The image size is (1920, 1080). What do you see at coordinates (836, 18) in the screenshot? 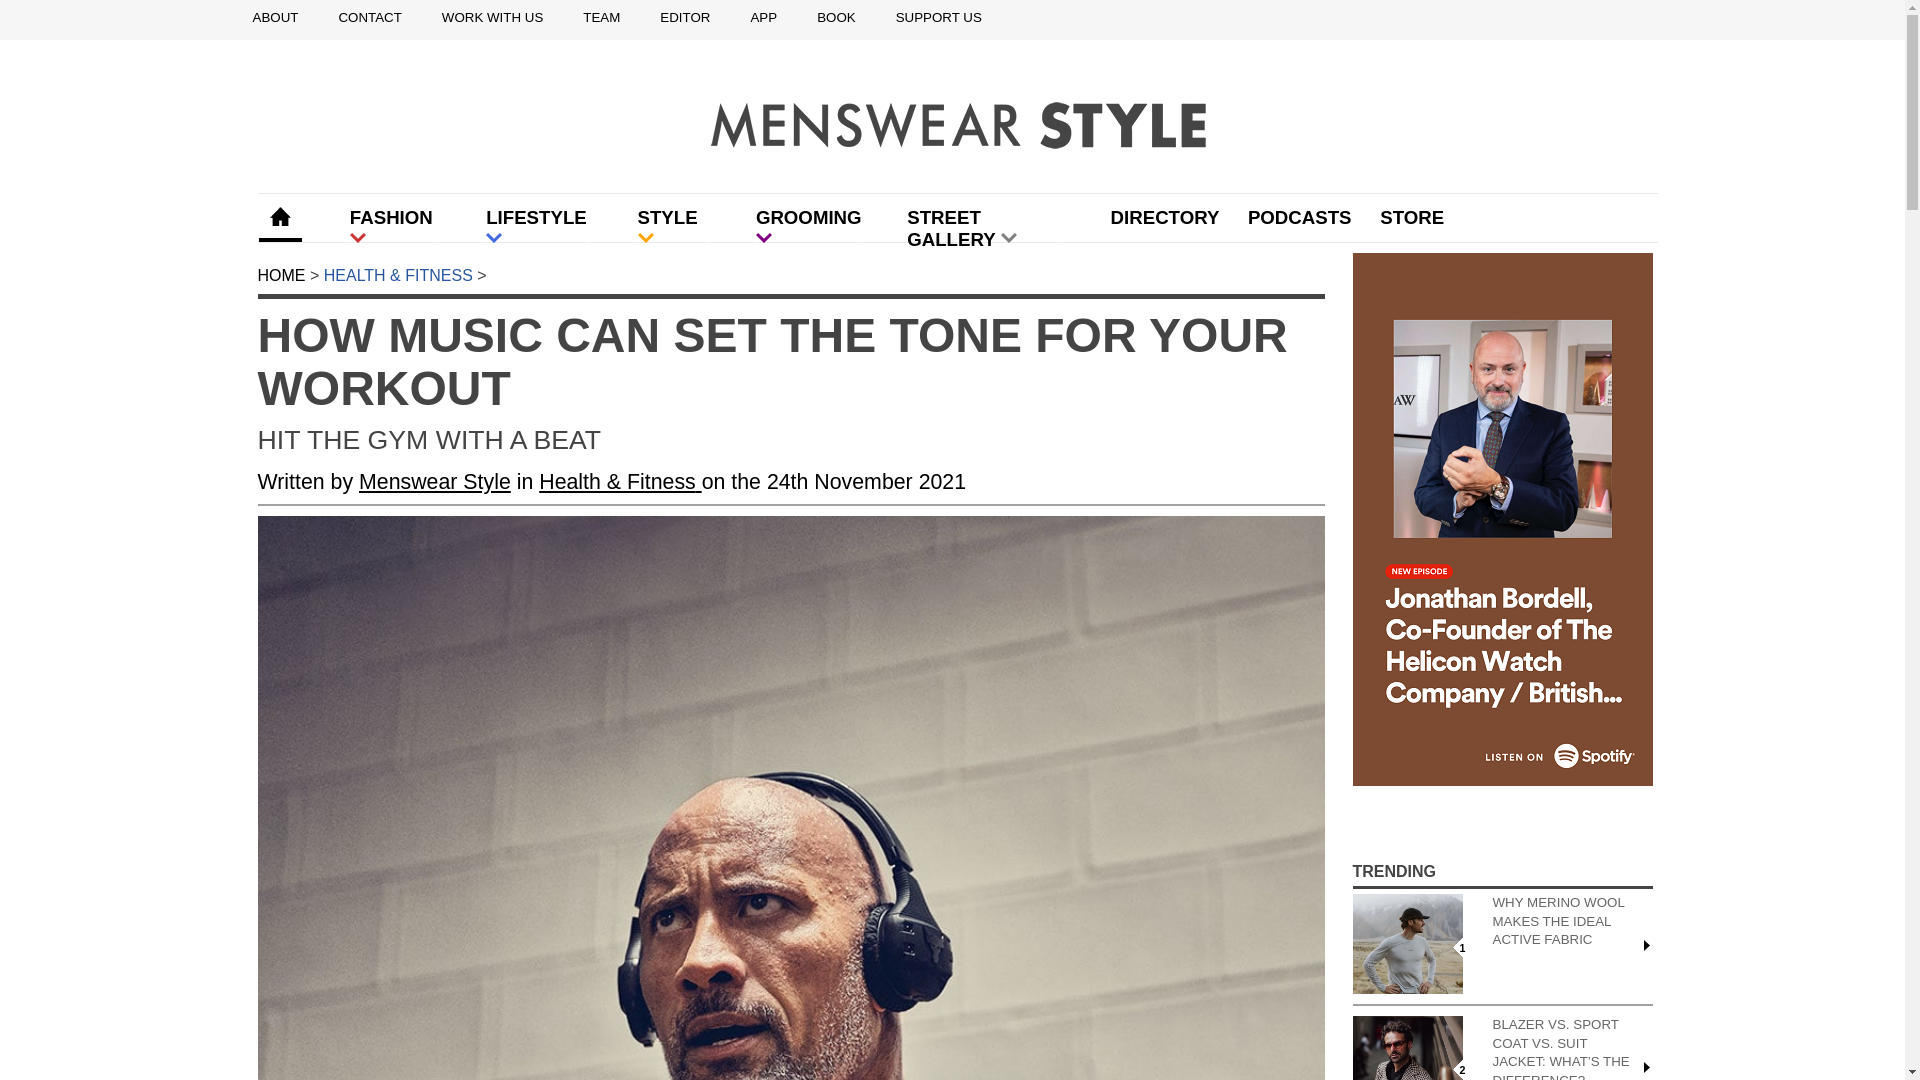
I see `book` at bounding box center [836, 18].